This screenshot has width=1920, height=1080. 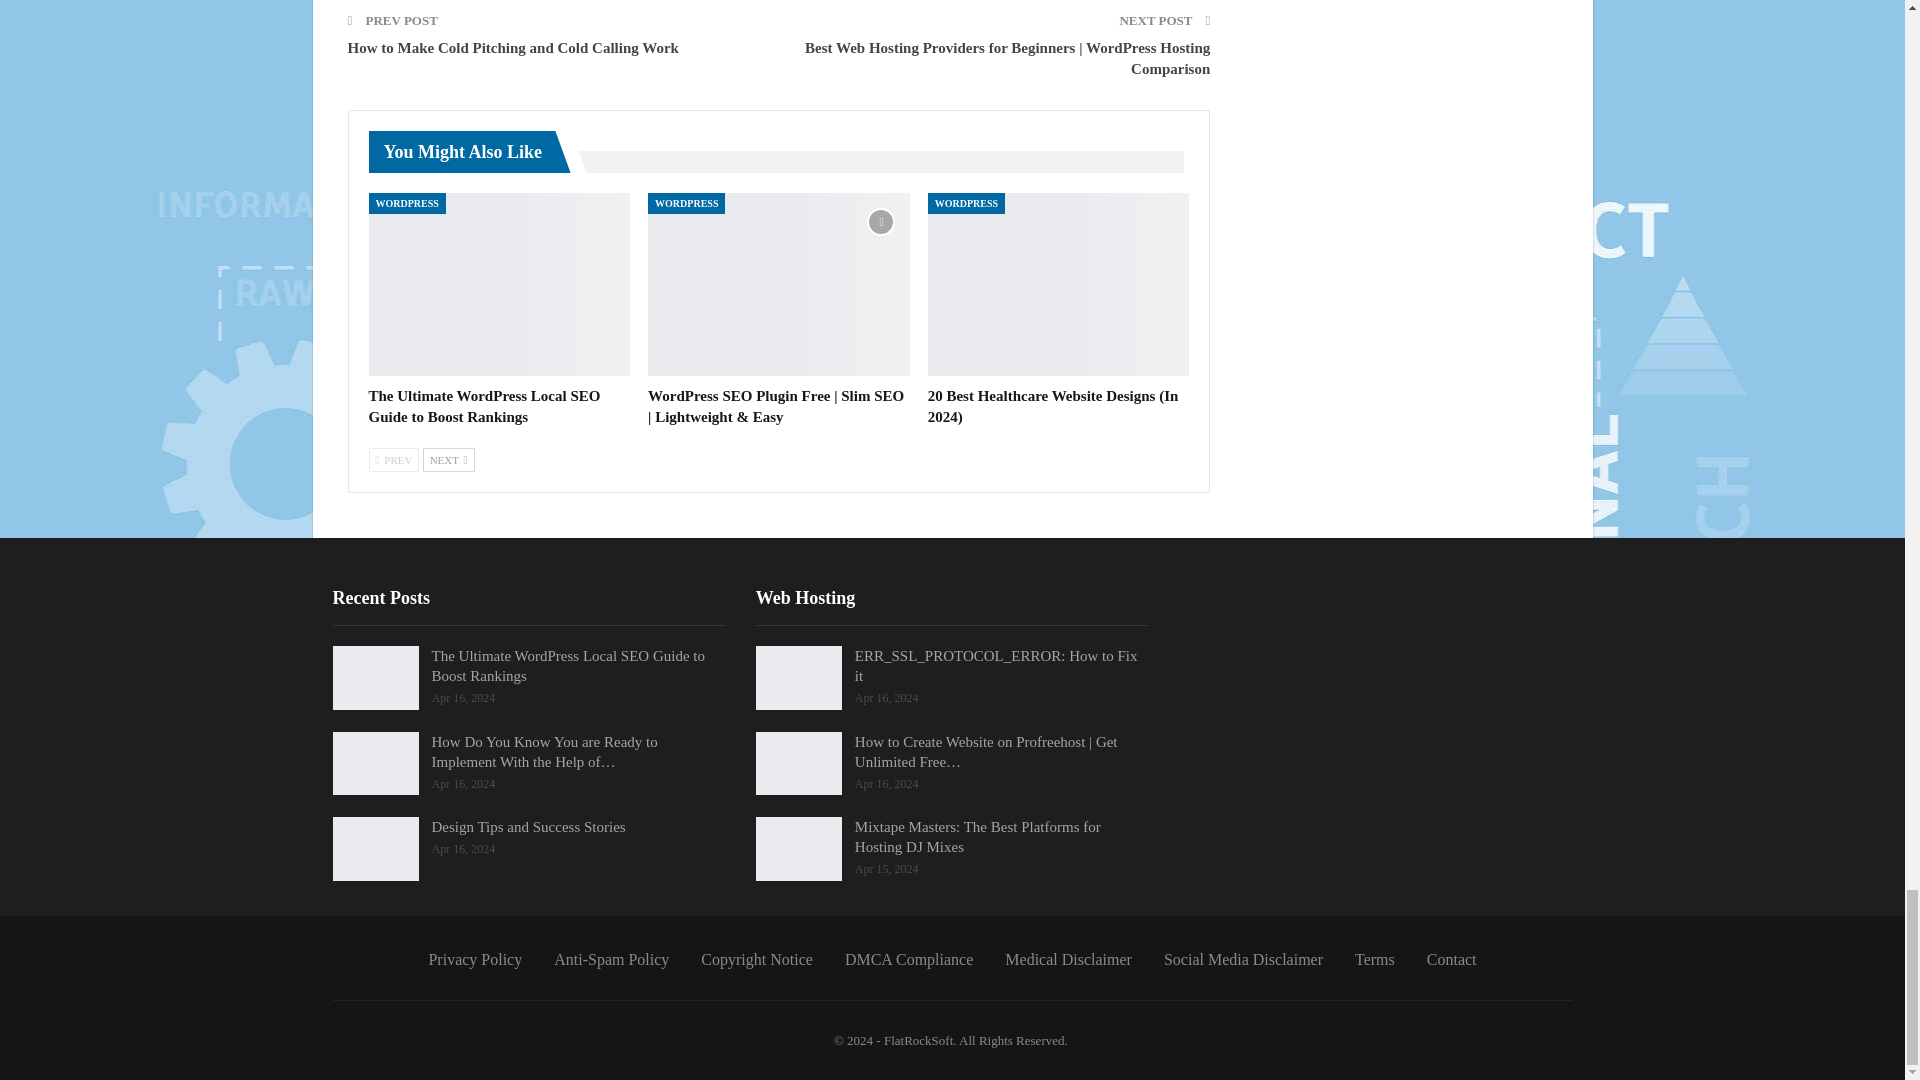 What do you see at coordinates (406, 203) in the screenshot?
I see `WORDPRESS` at bounding box center [406, 203].